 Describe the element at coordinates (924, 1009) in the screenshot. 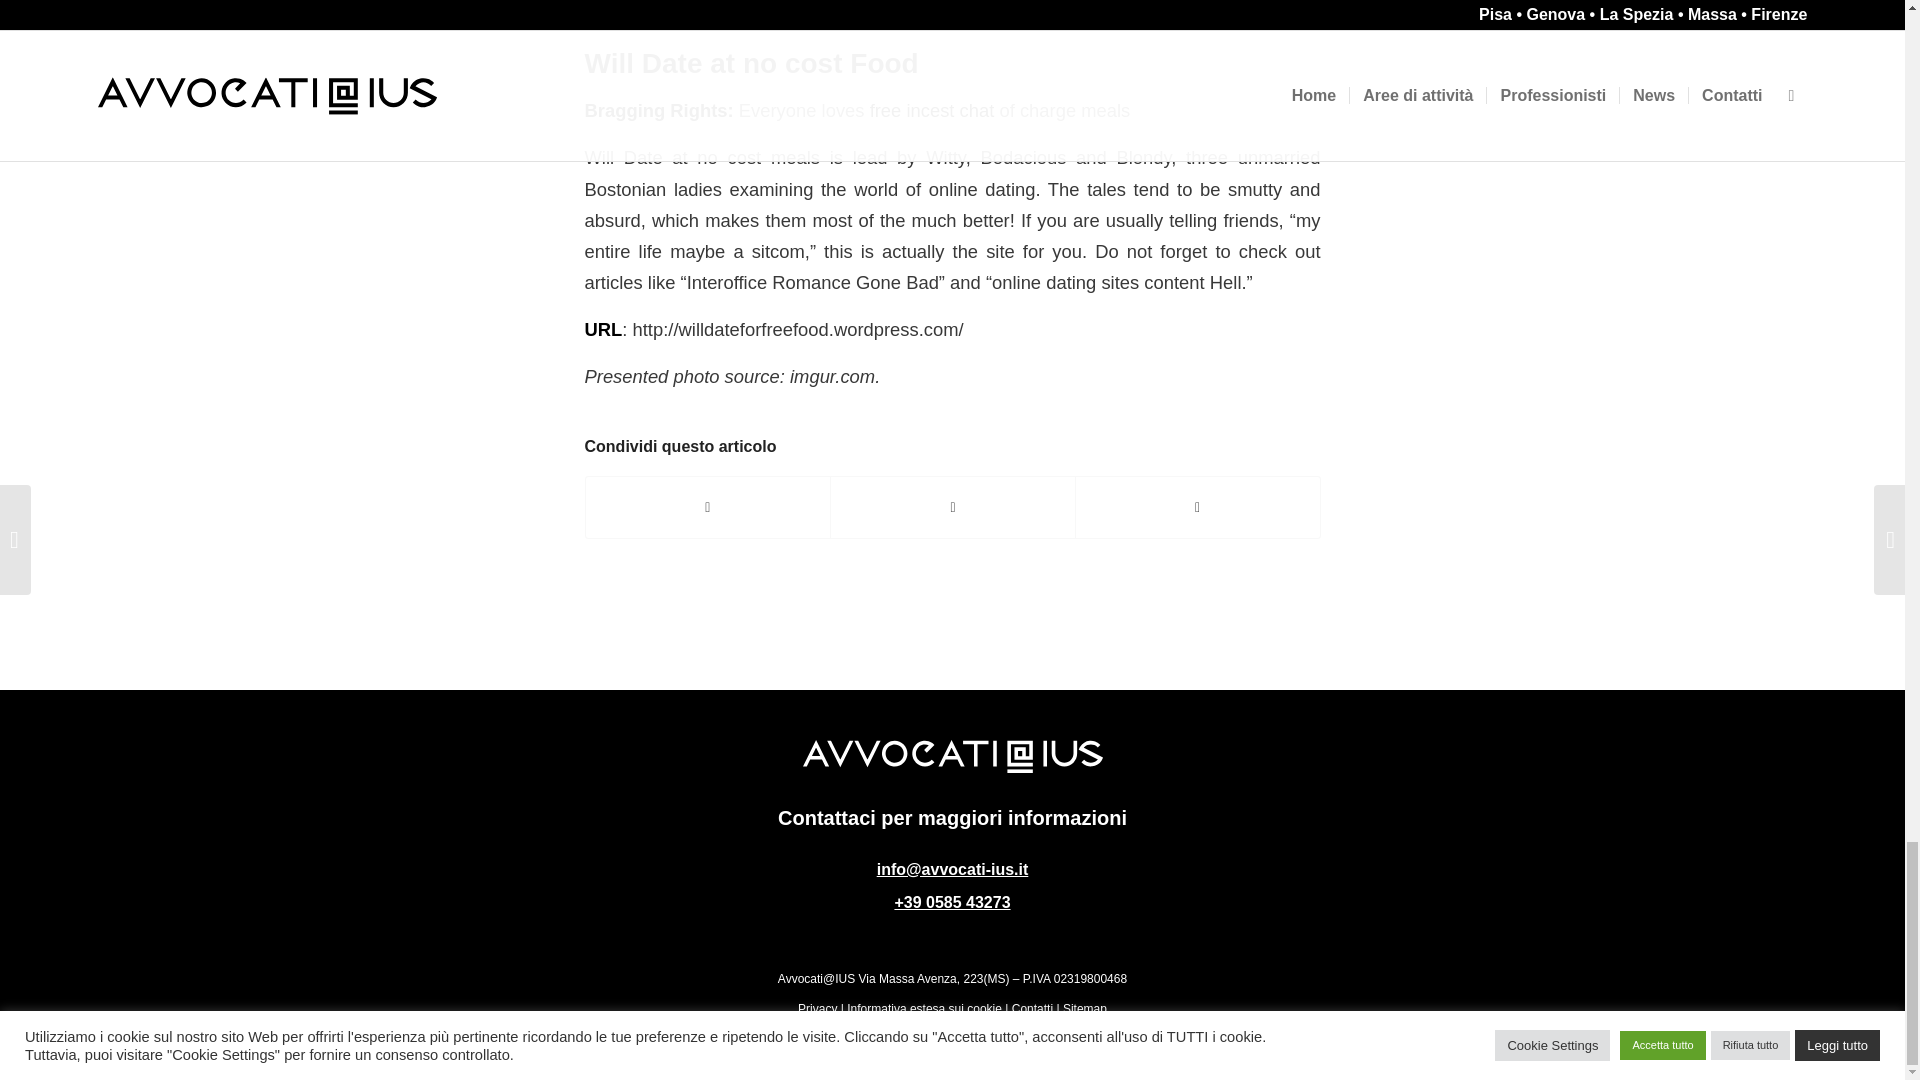

I see `Informativa estesa sui cookie` at that location.